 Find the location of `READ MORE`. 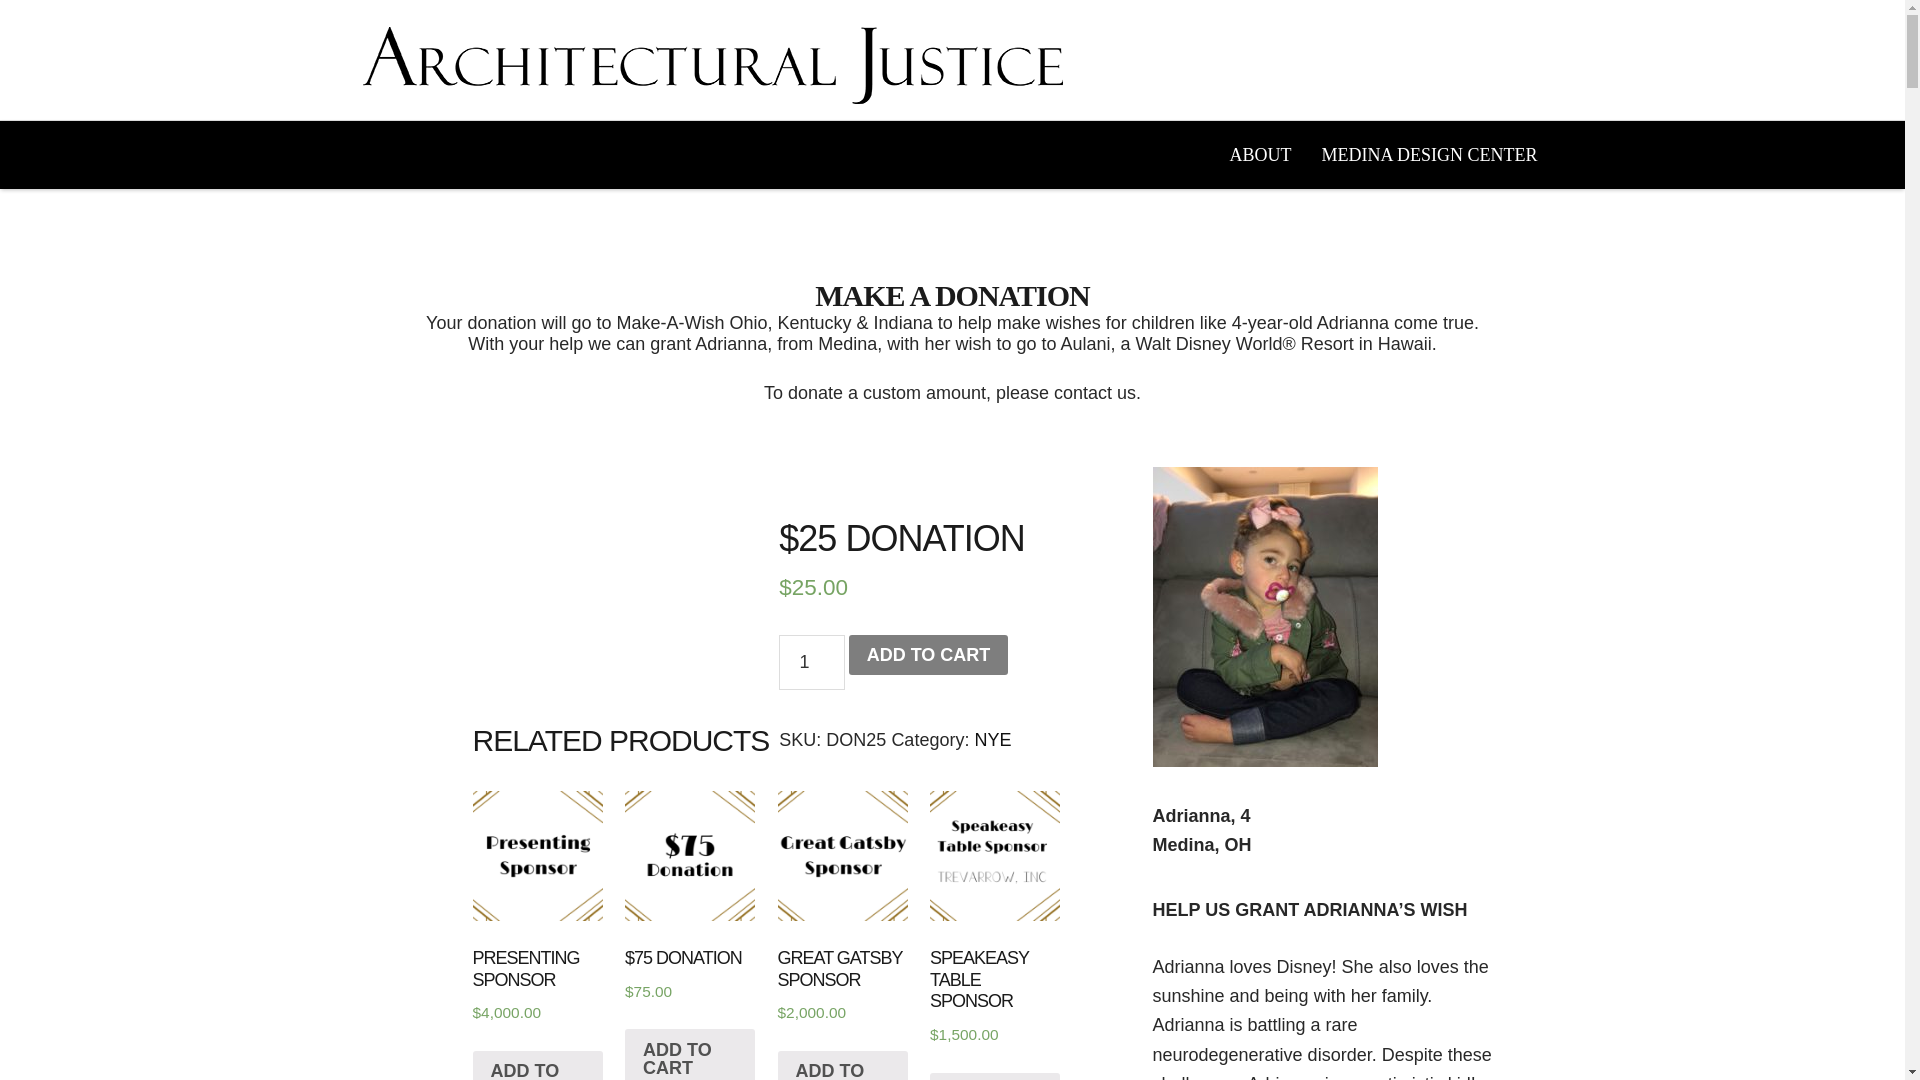

READ MORE is located at coordinates (994, 1076).